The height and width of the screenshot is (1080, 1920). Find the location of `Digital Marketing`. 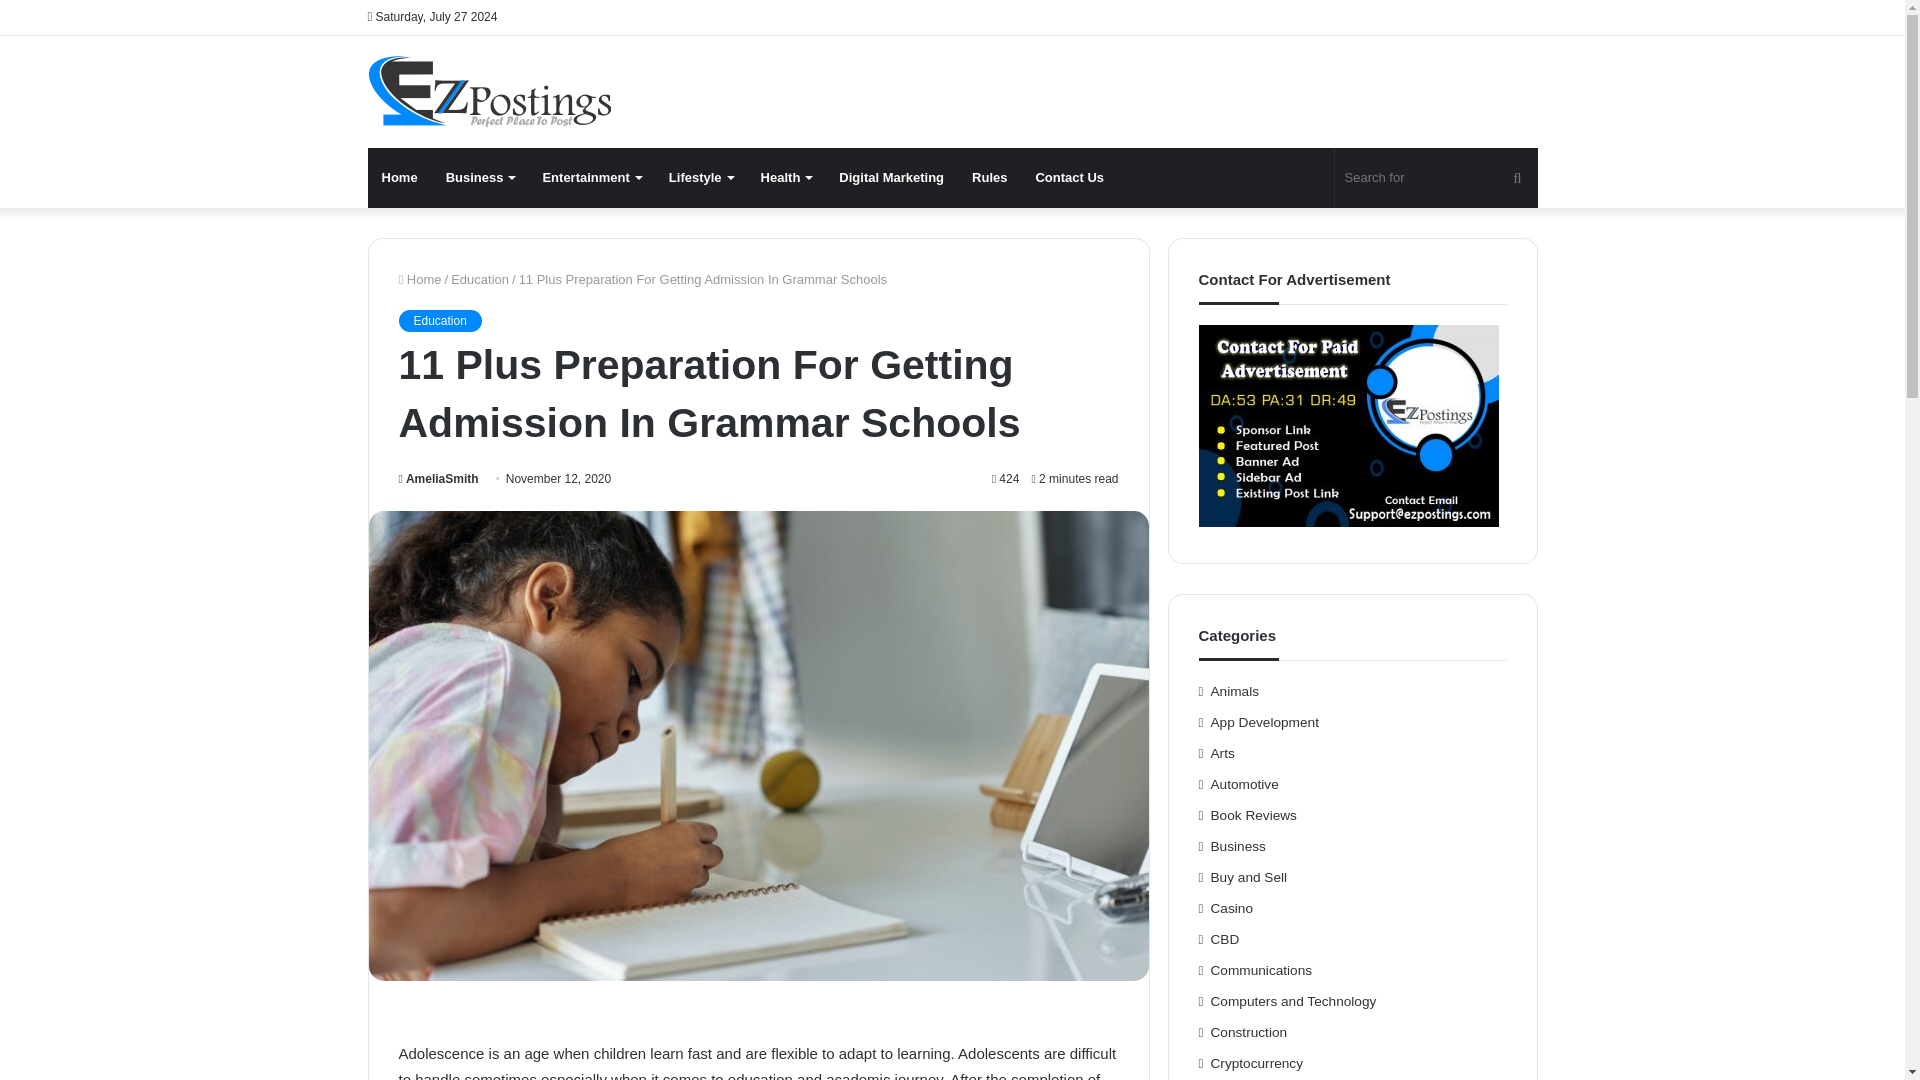

Digital Marketing is located at coordinates (892, 178).